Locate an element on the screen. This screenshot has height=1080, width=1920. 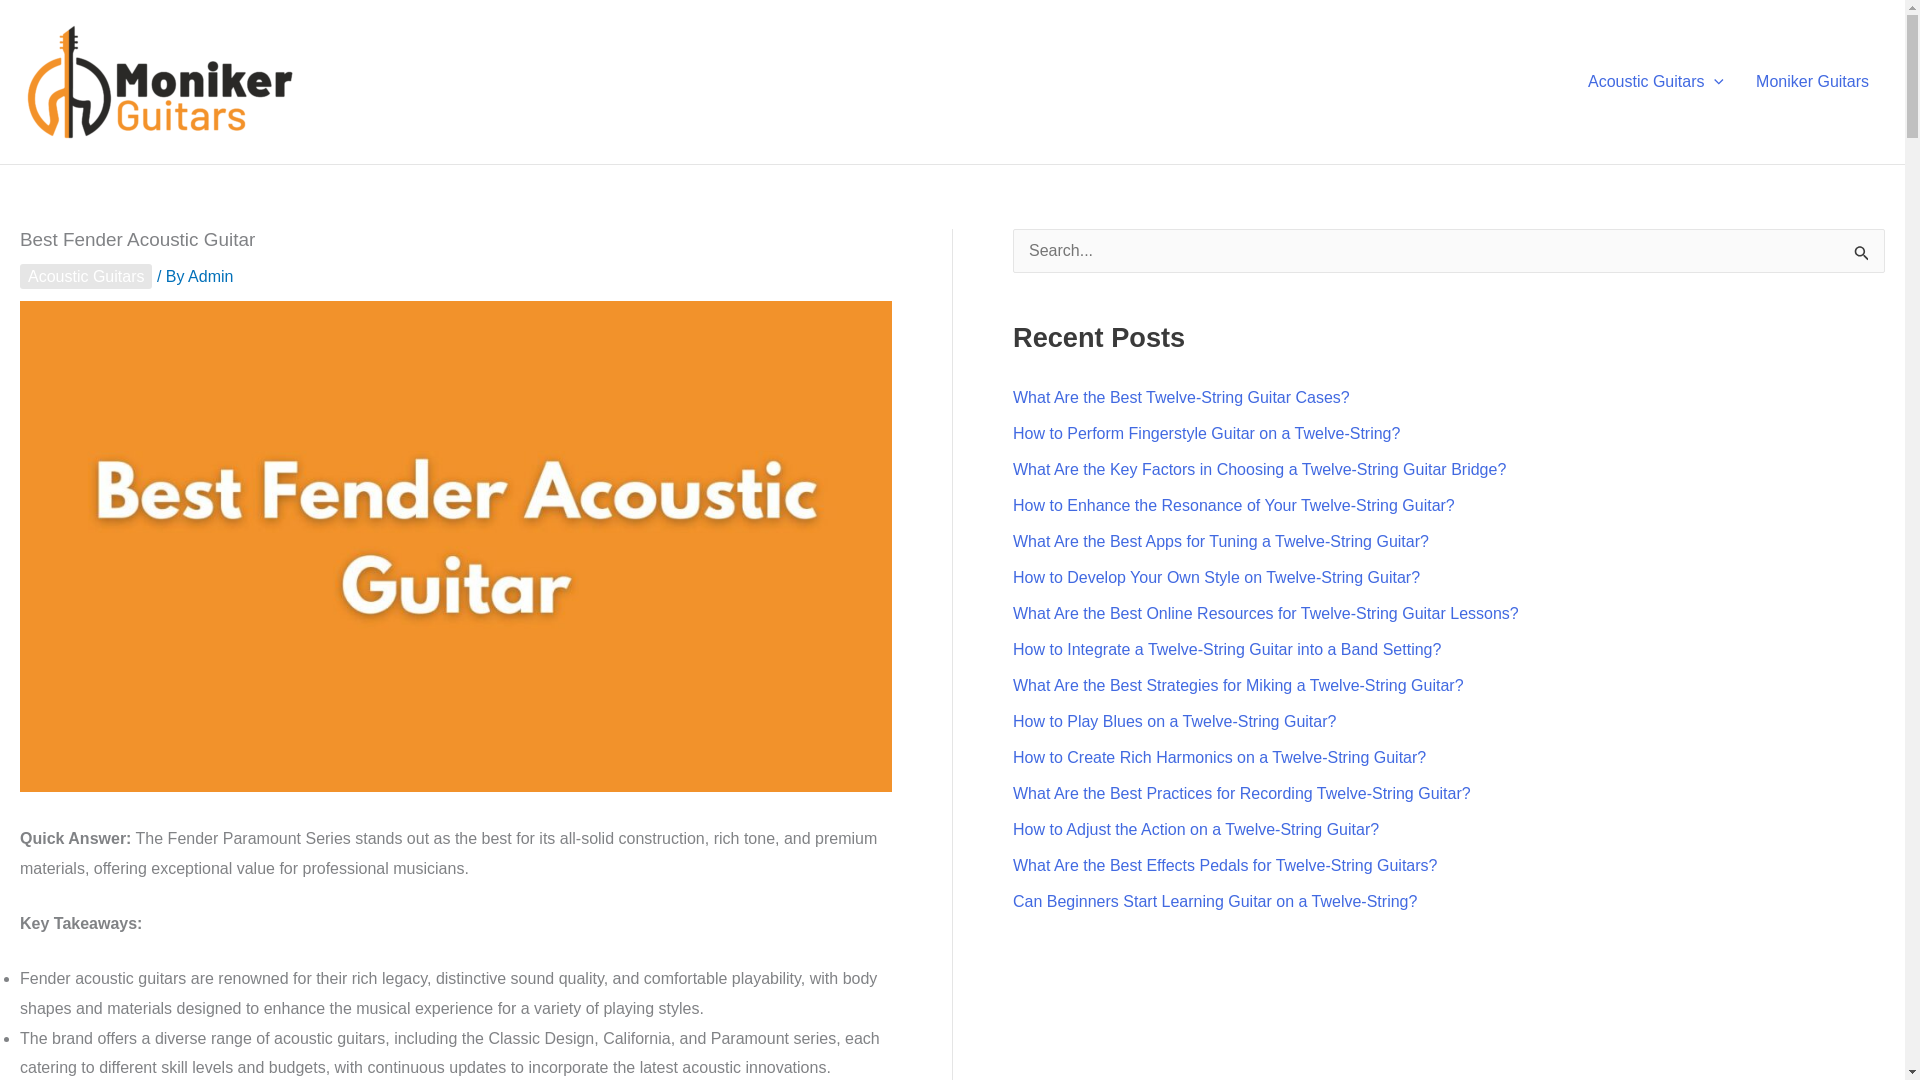
Admin is located at coordinates (210, 276).